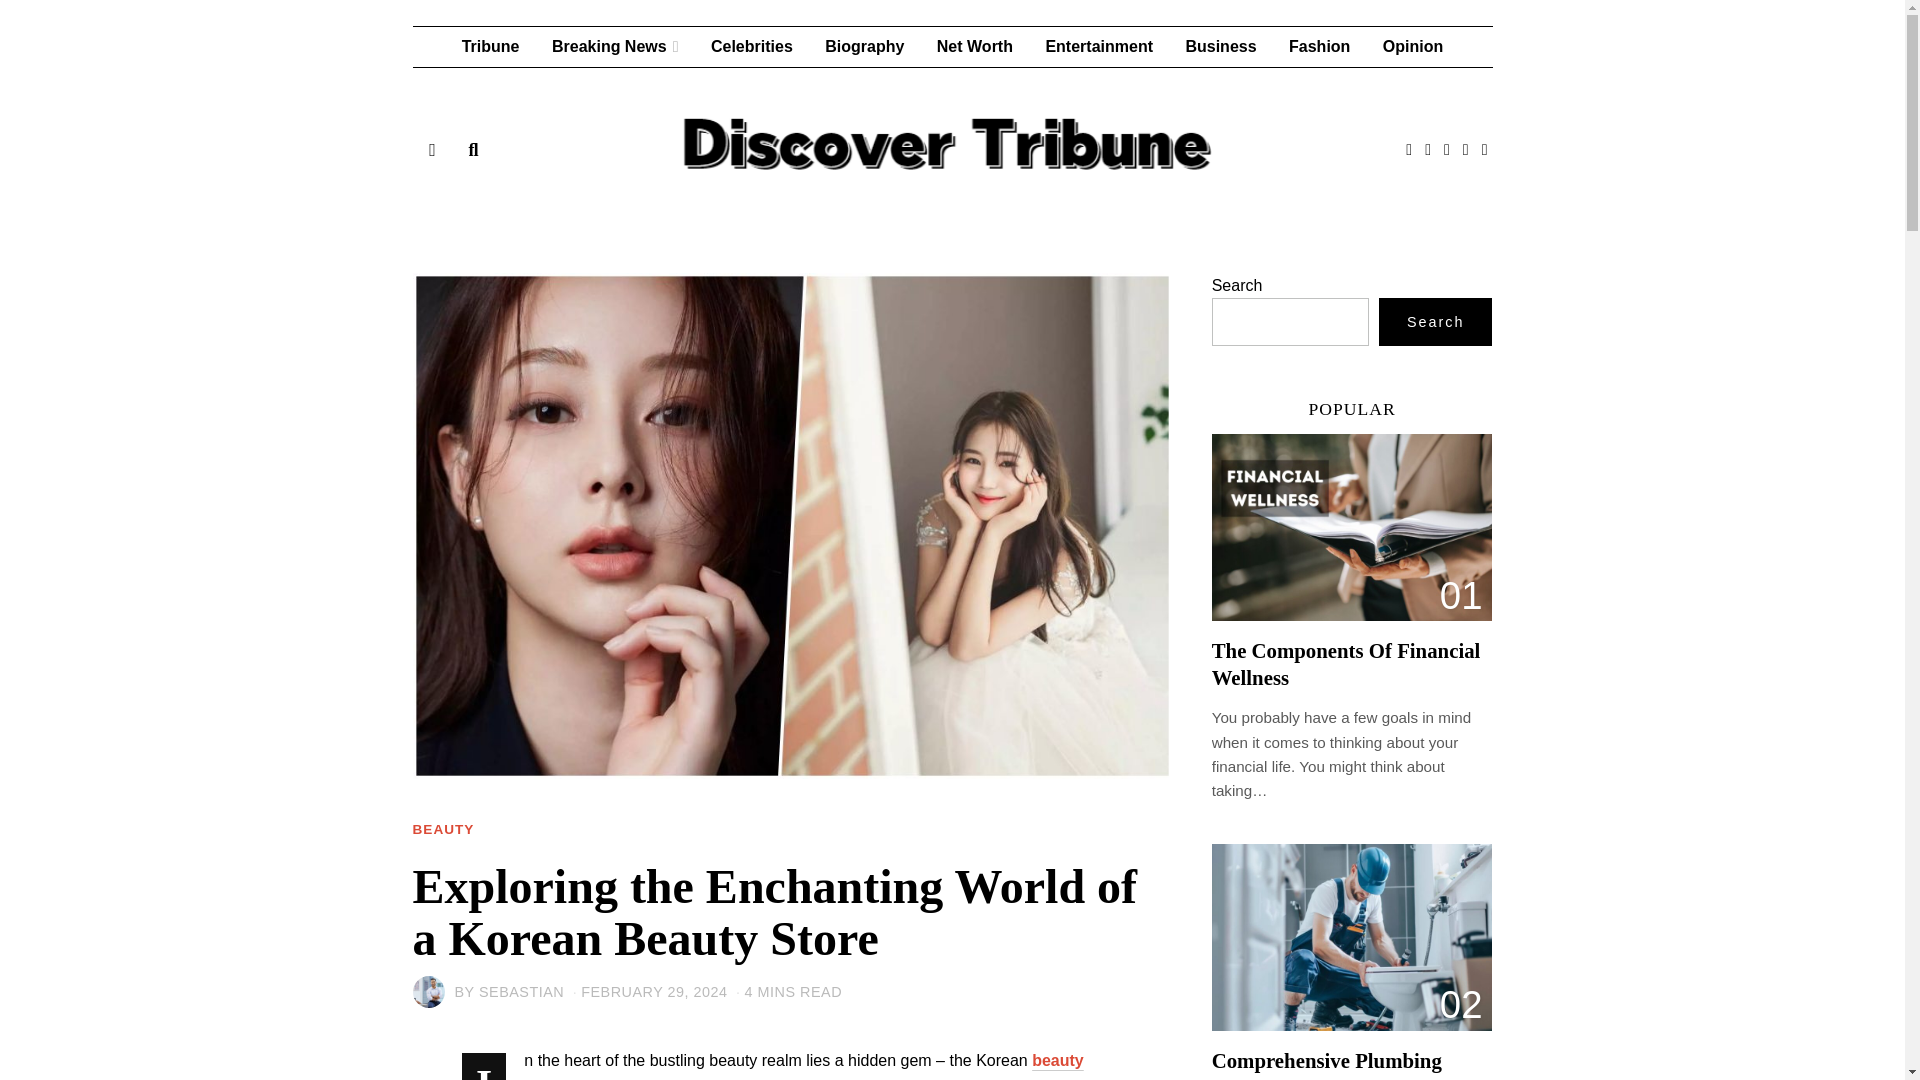 The image size is (1920, 1080). I want to click on The Components Of Financial Wellness, so click(1346, 664).